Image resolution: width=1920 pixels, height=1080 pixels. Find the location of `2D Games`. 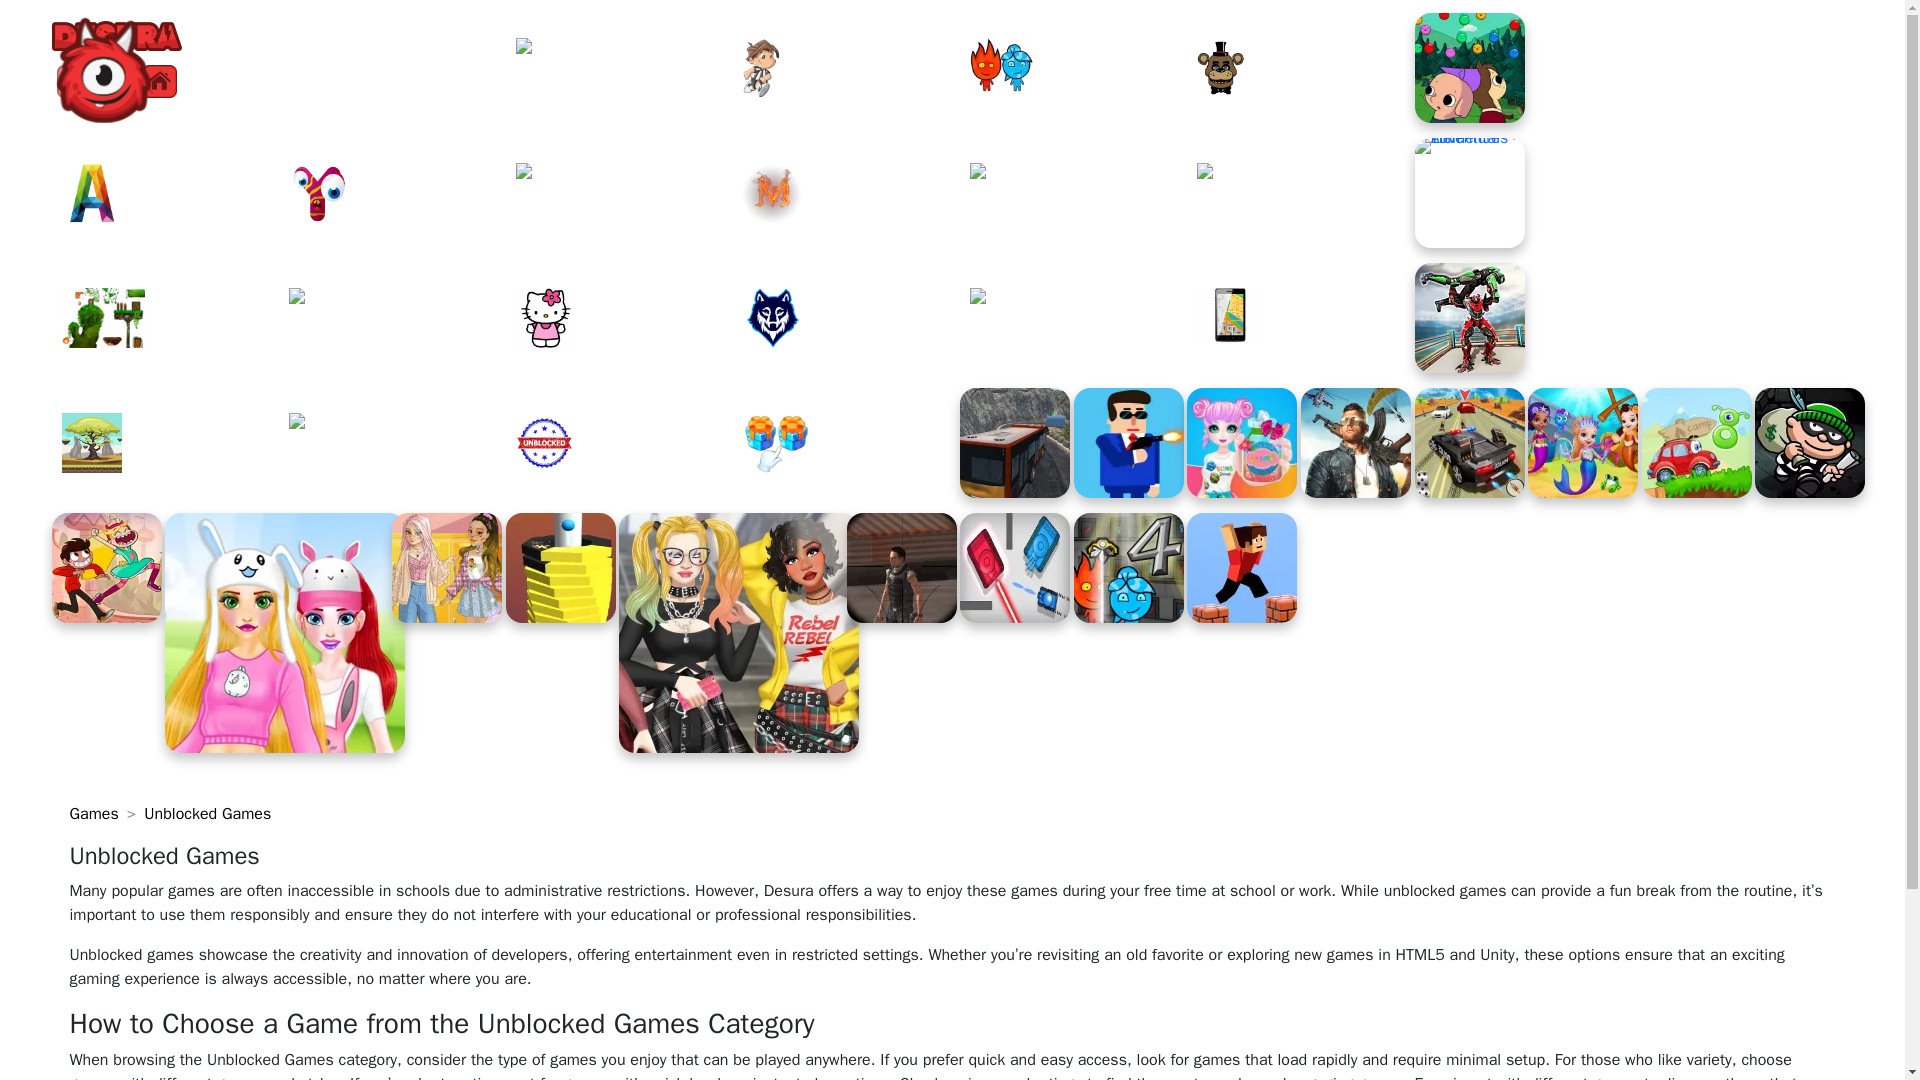

2D Games is located at coordinates (171, 318).